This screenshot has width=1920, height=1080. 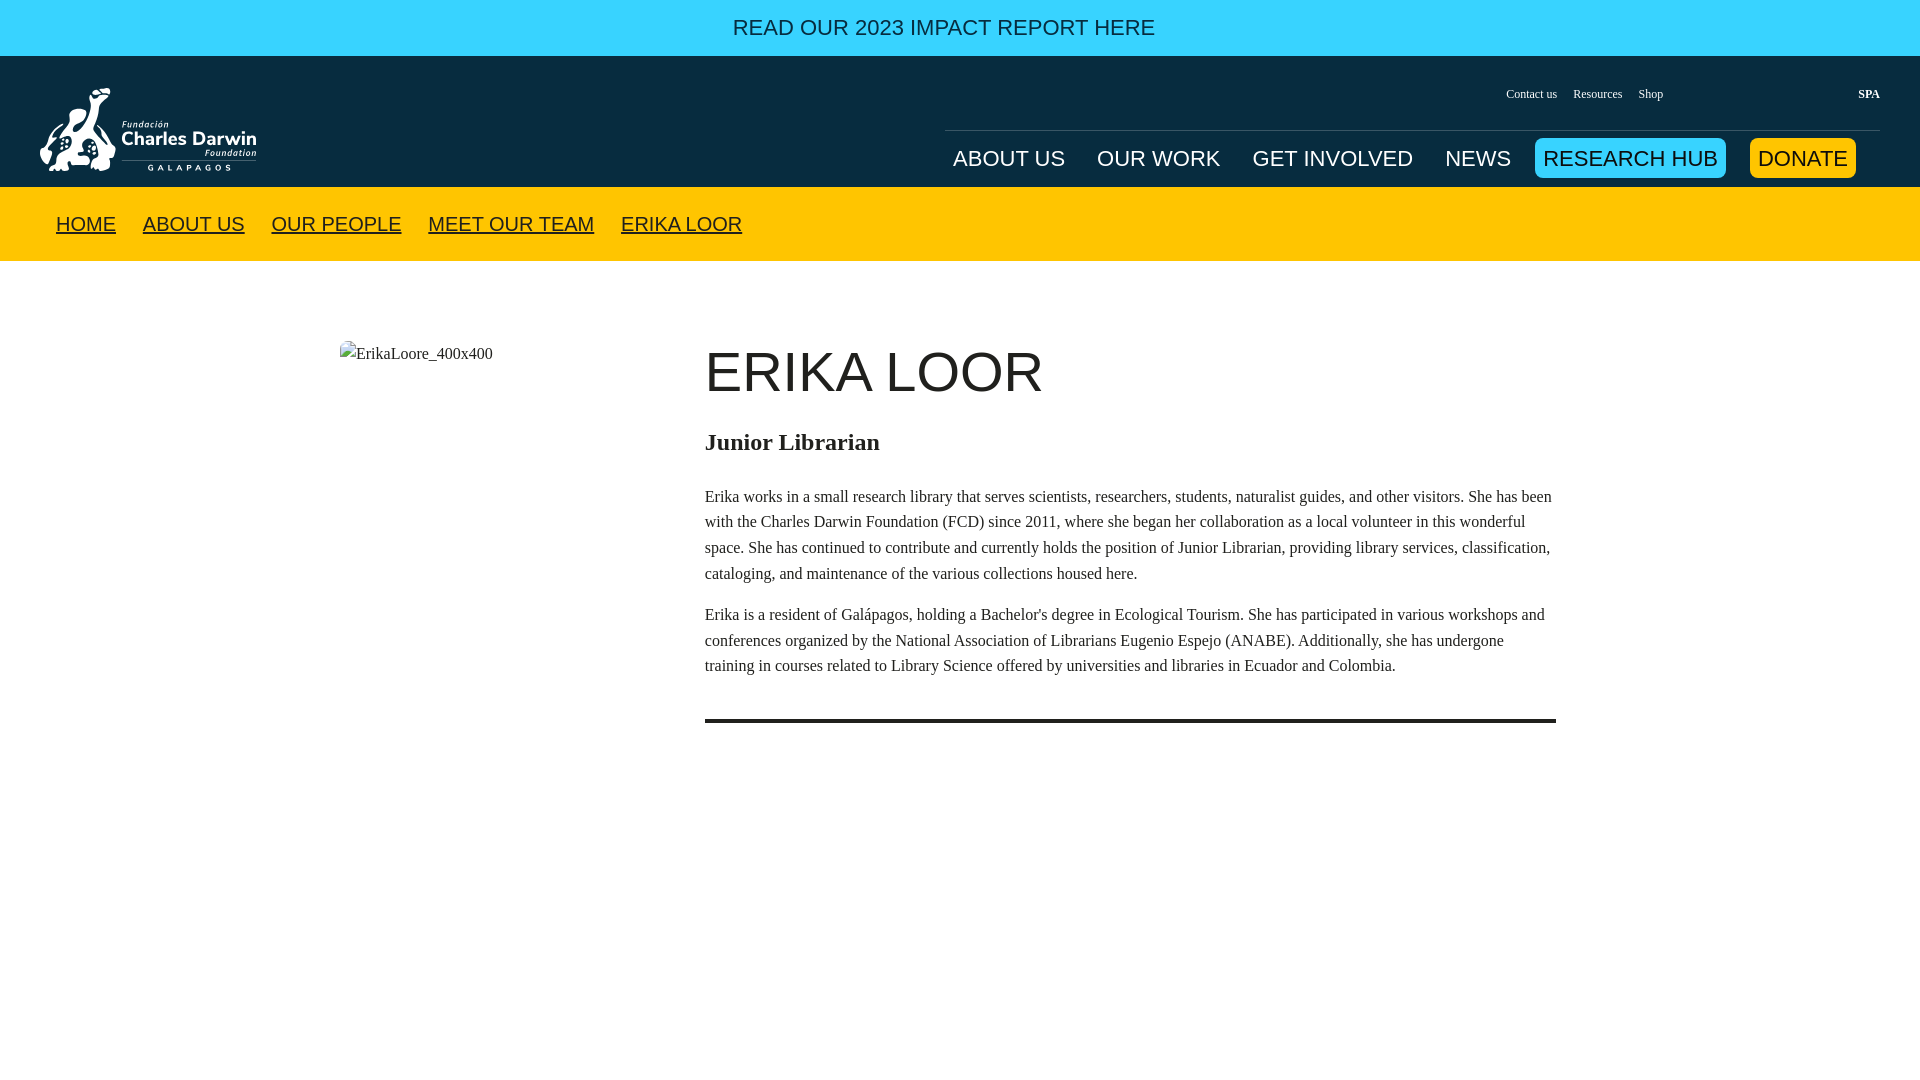 I want to click on SPA, so click(x=1859, y=94).